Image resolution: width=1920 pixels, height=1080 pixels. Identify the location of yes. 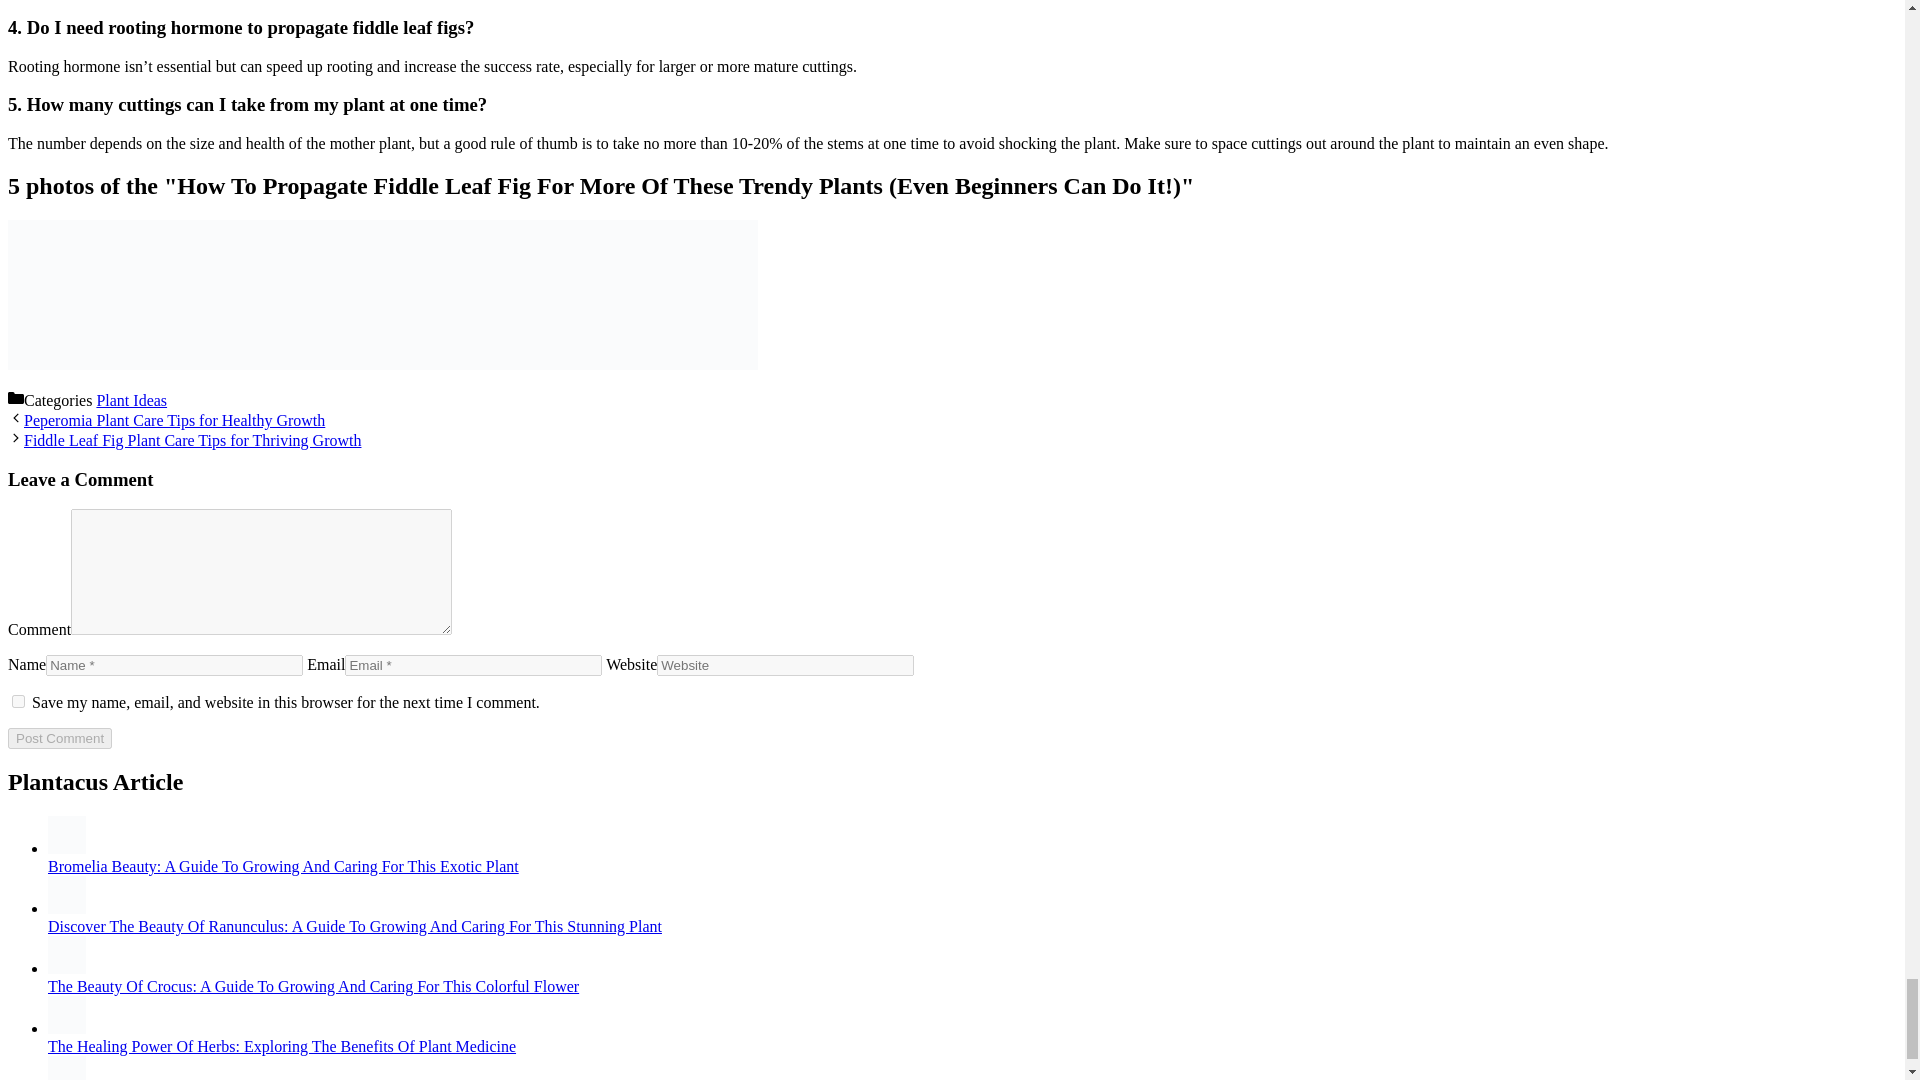
(18, 702).